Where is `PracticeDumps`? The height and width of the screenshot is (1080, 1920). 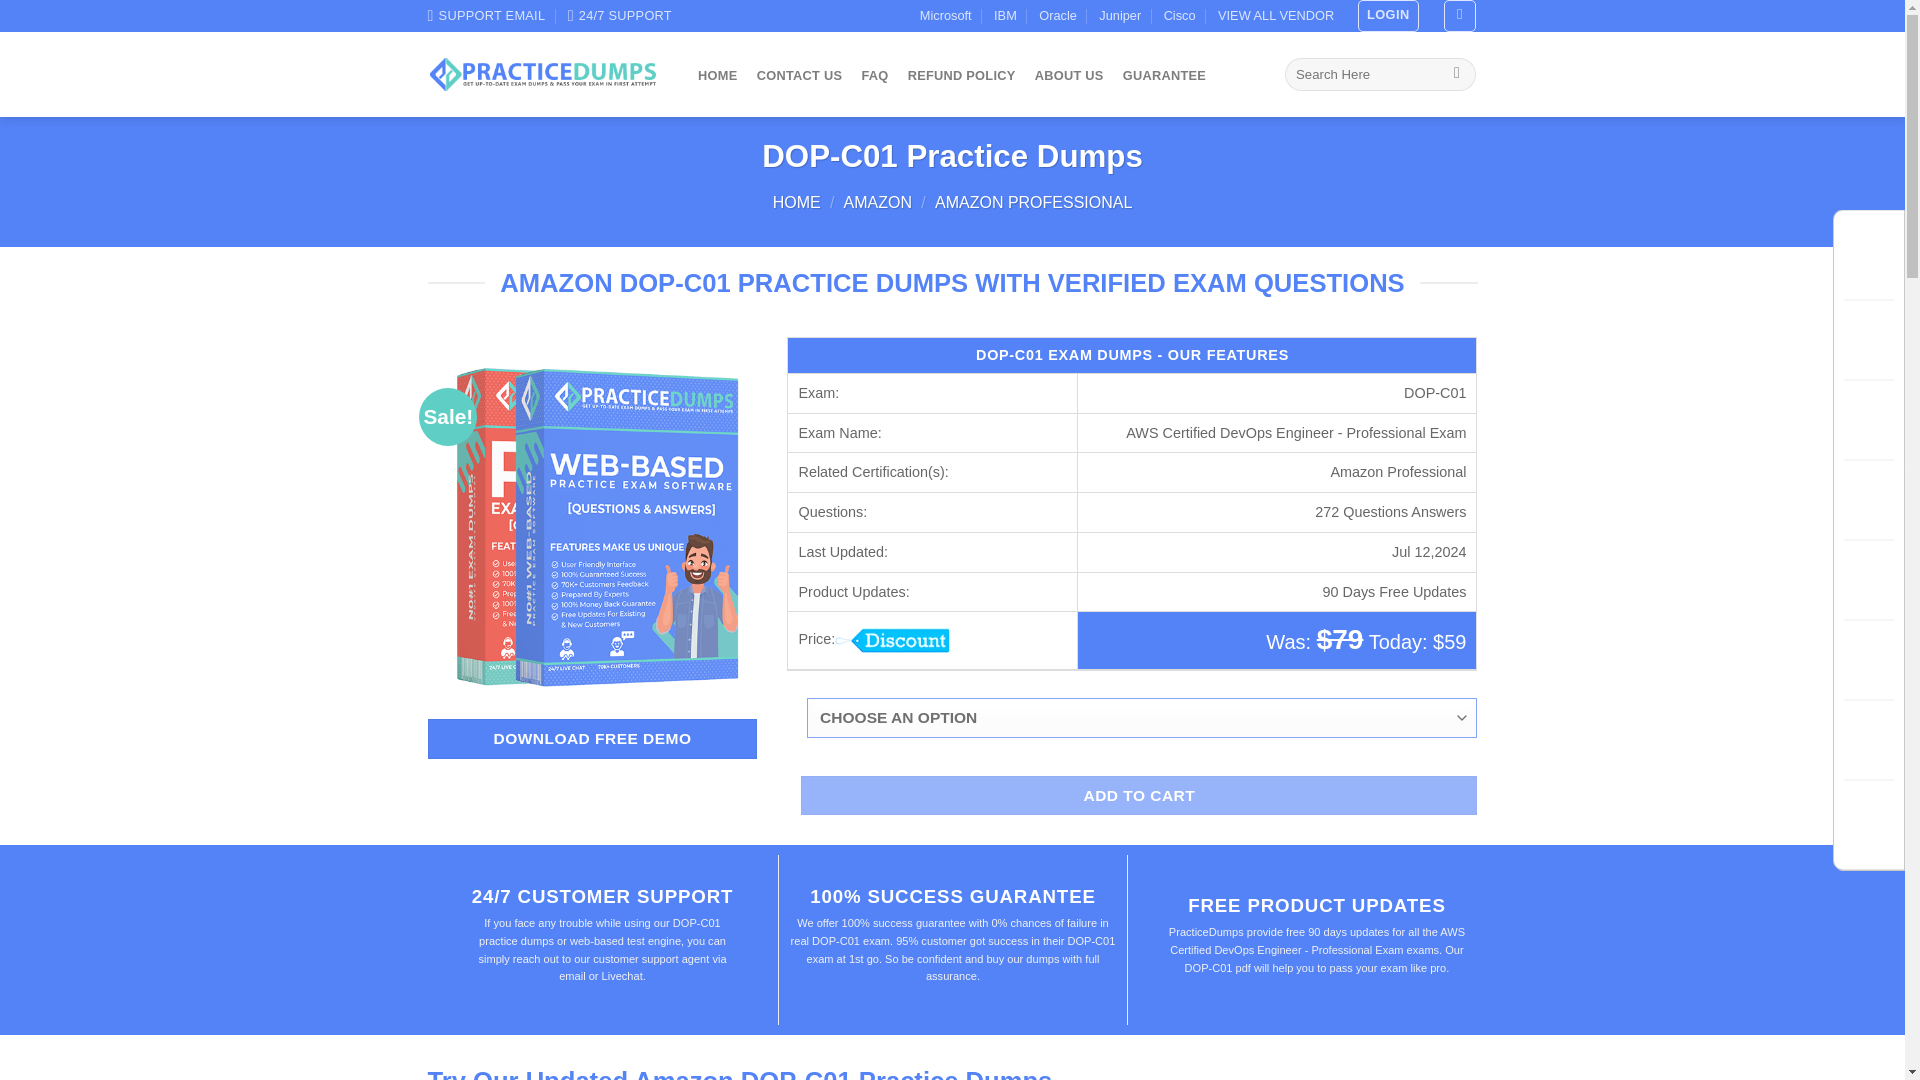 PracticeDumps is located at coordinates (543, 74).